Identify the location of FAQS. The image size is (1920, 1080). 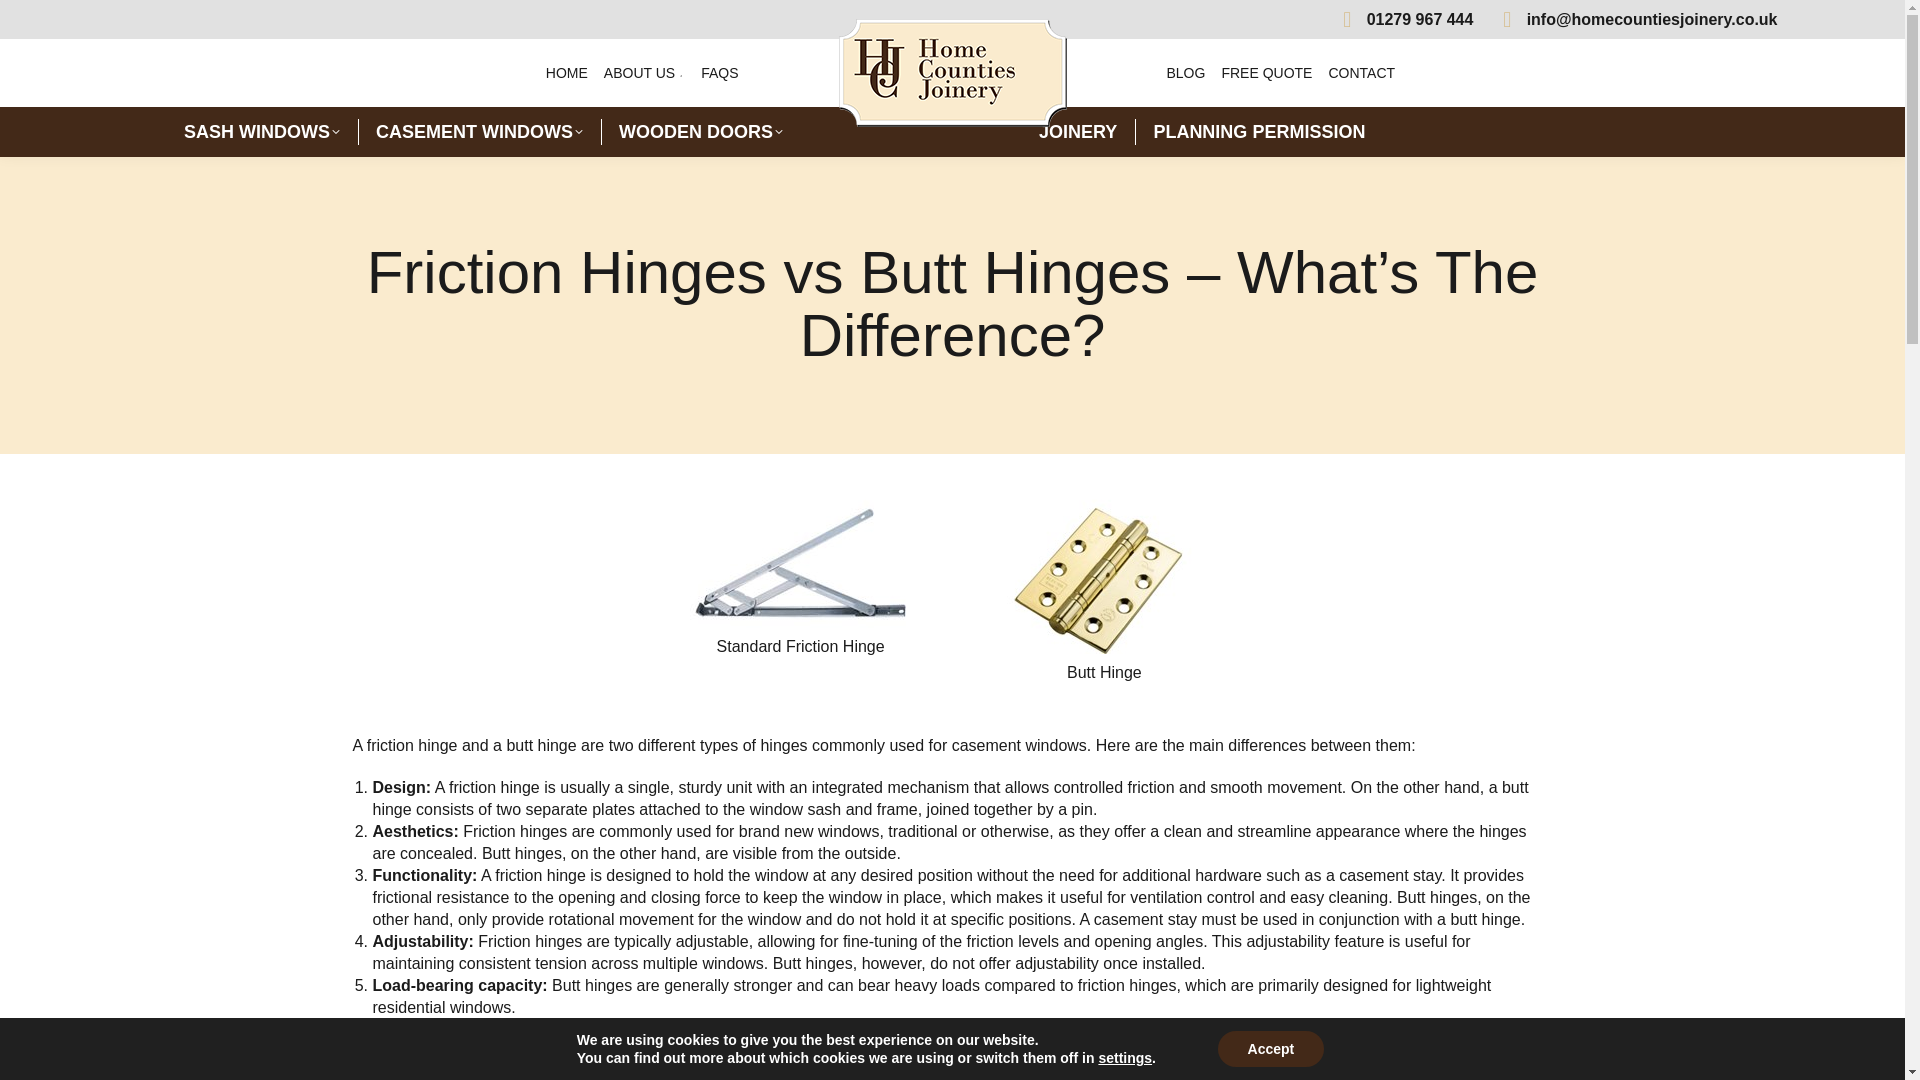
(718, 72).